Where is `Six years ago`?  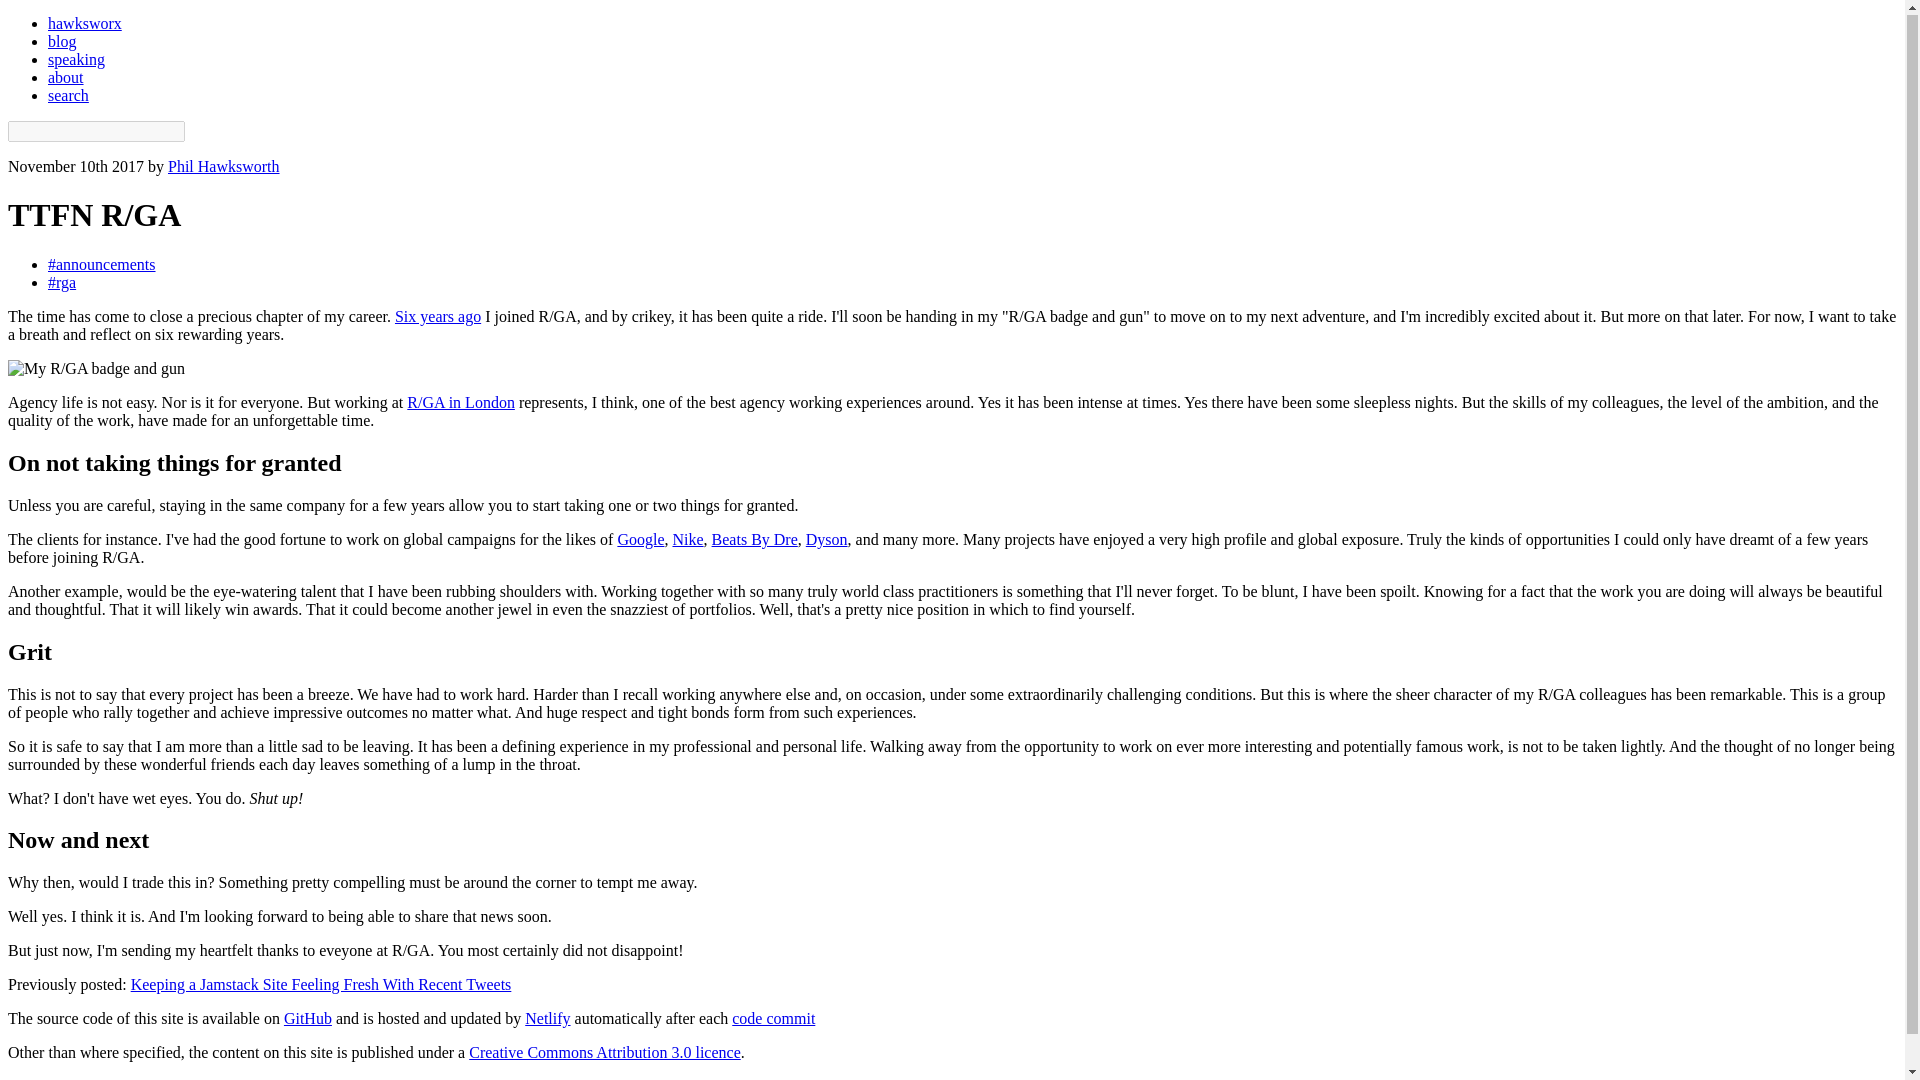
Six years ago is located at coordinates (438, 316).